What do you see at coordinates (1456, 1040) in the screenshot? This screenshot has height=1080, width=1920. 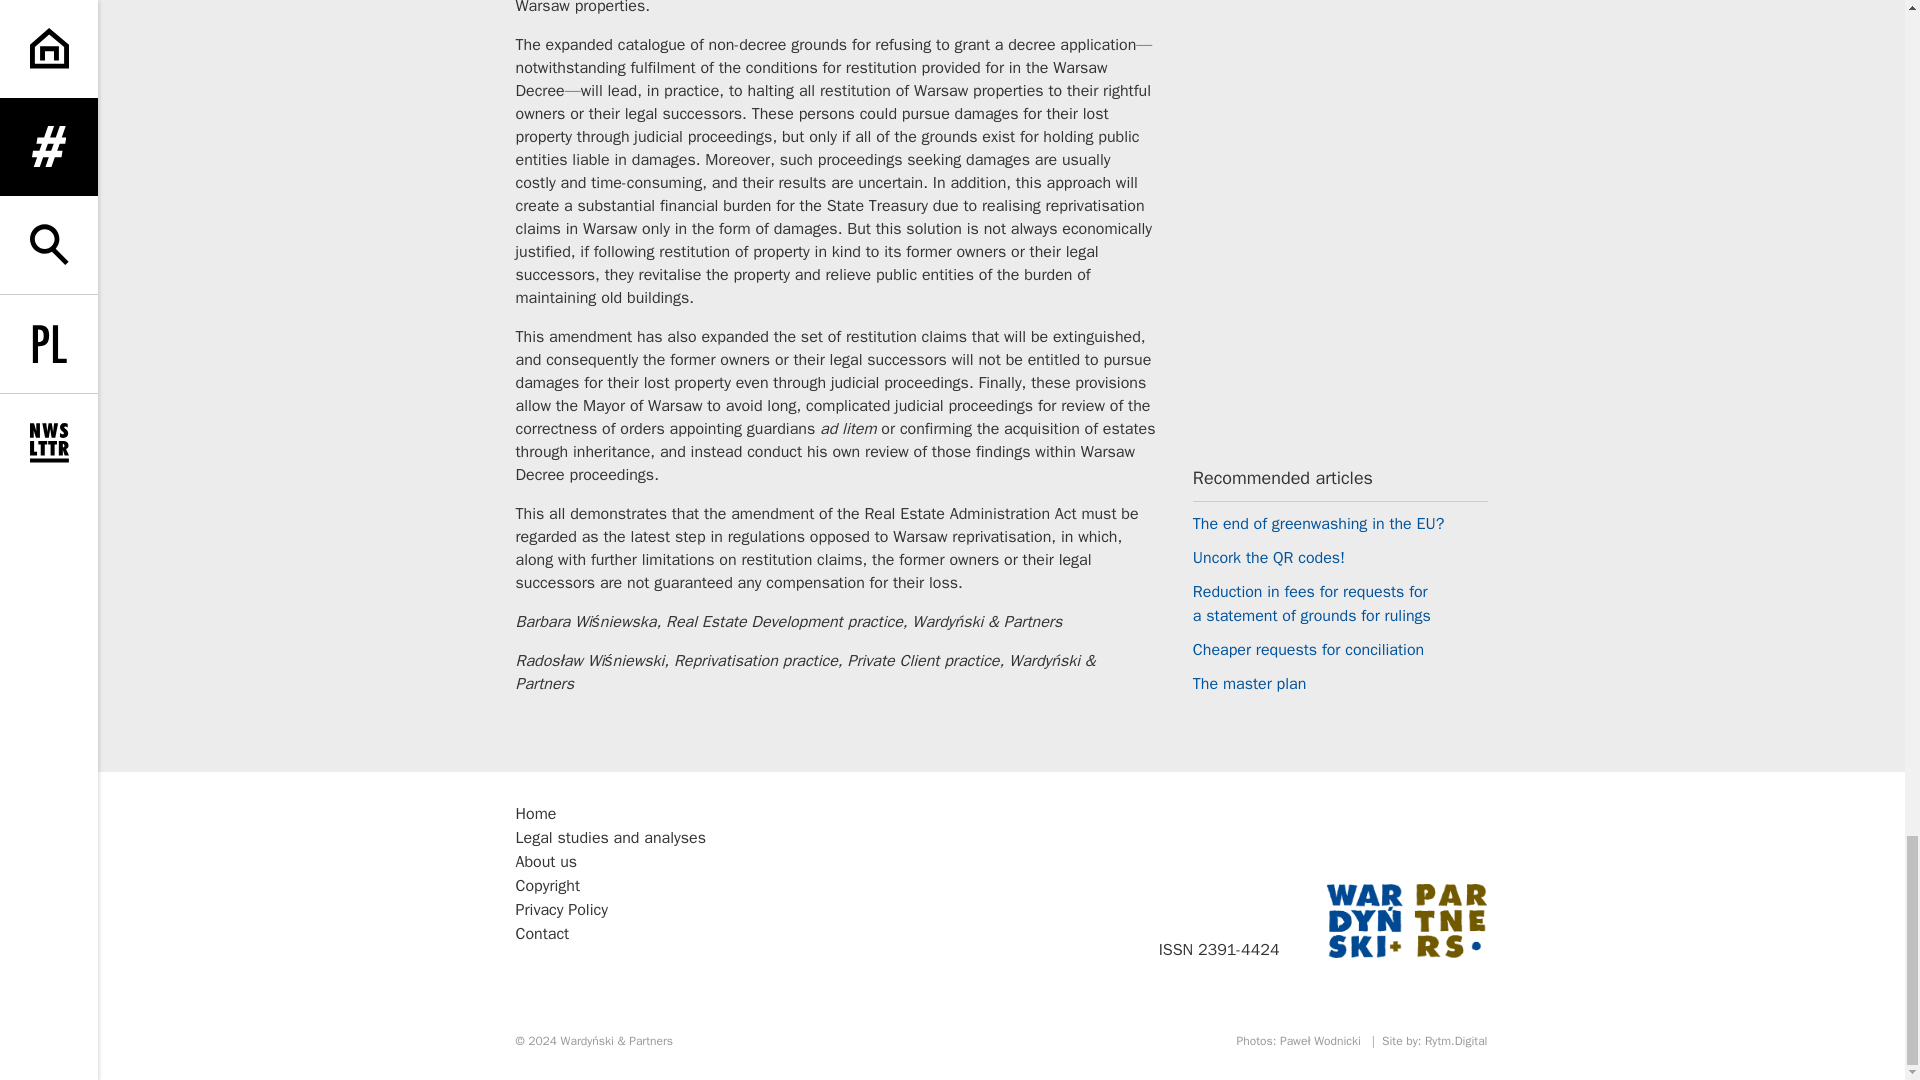 I see `Note, the link will open in a new window` at bounding box center [1456, 1040].